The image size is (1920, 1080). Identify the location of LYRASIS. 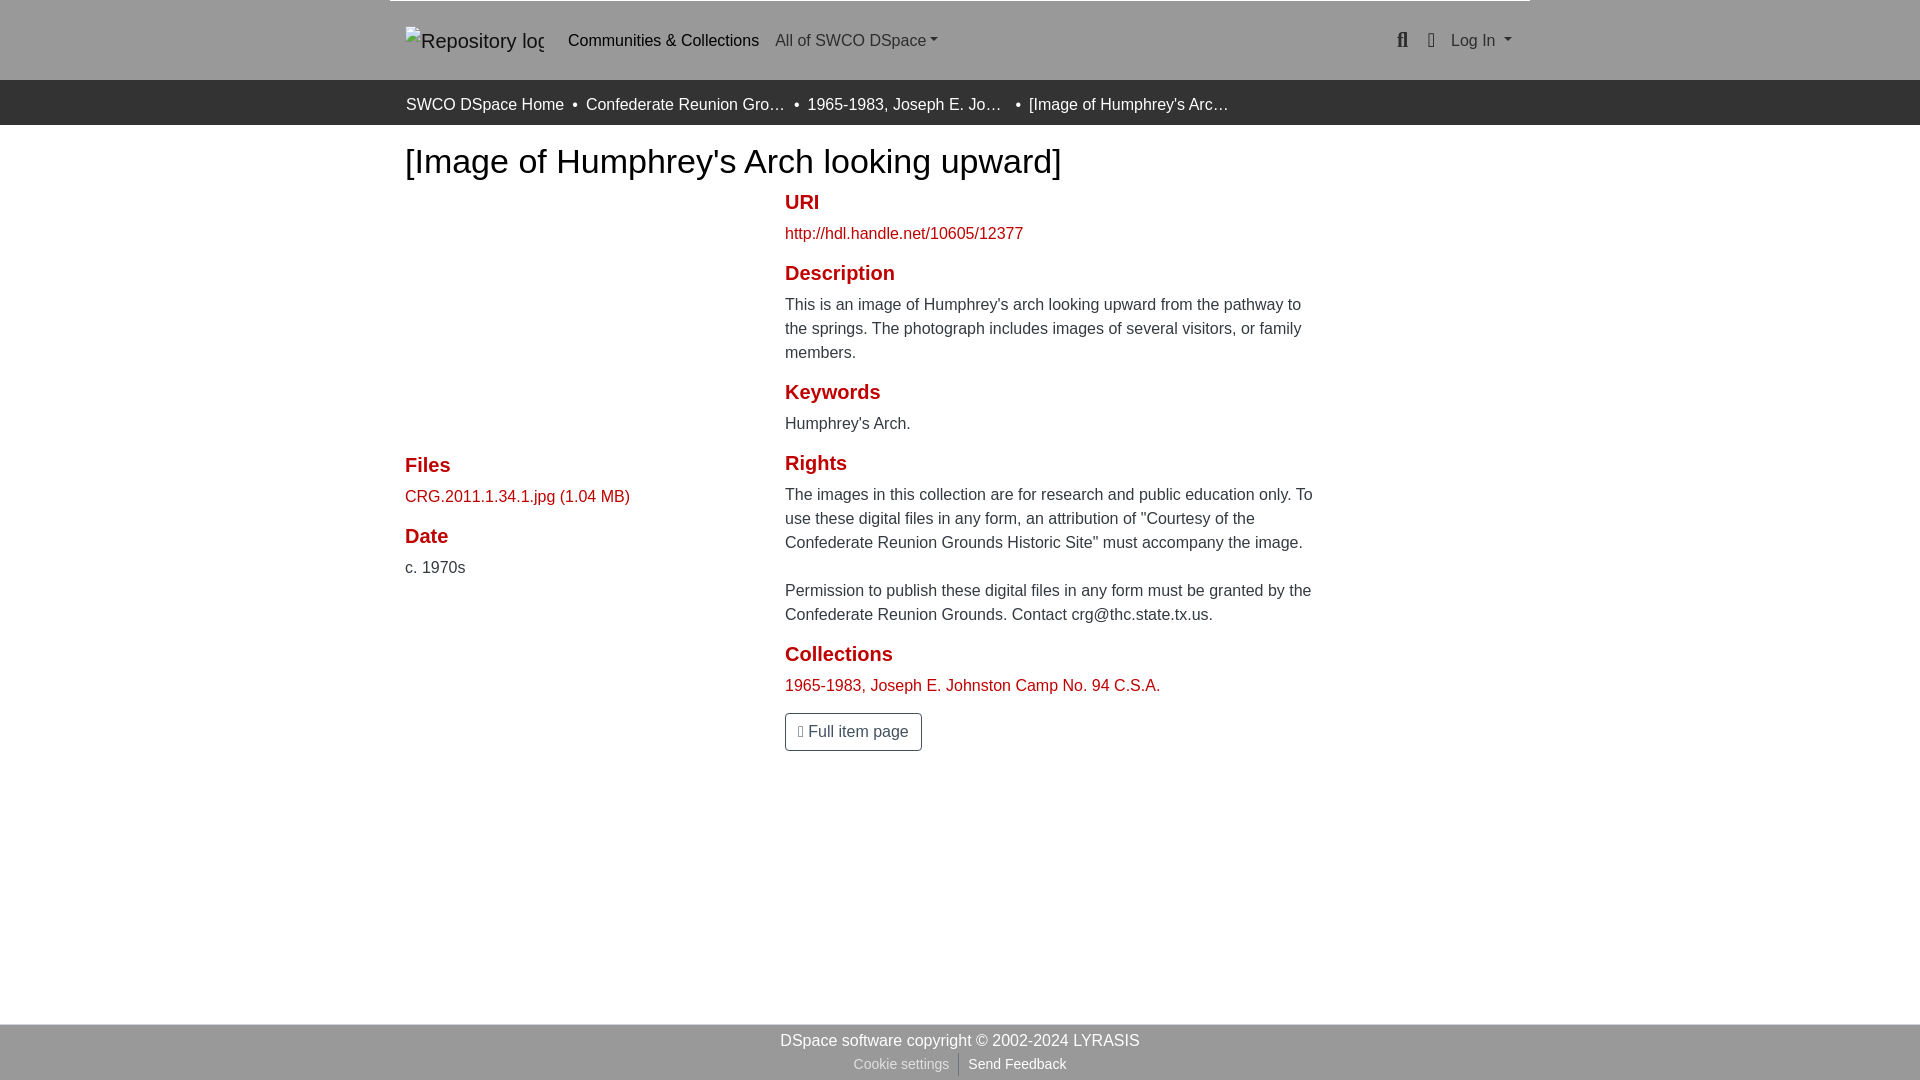
(1106, 1040).